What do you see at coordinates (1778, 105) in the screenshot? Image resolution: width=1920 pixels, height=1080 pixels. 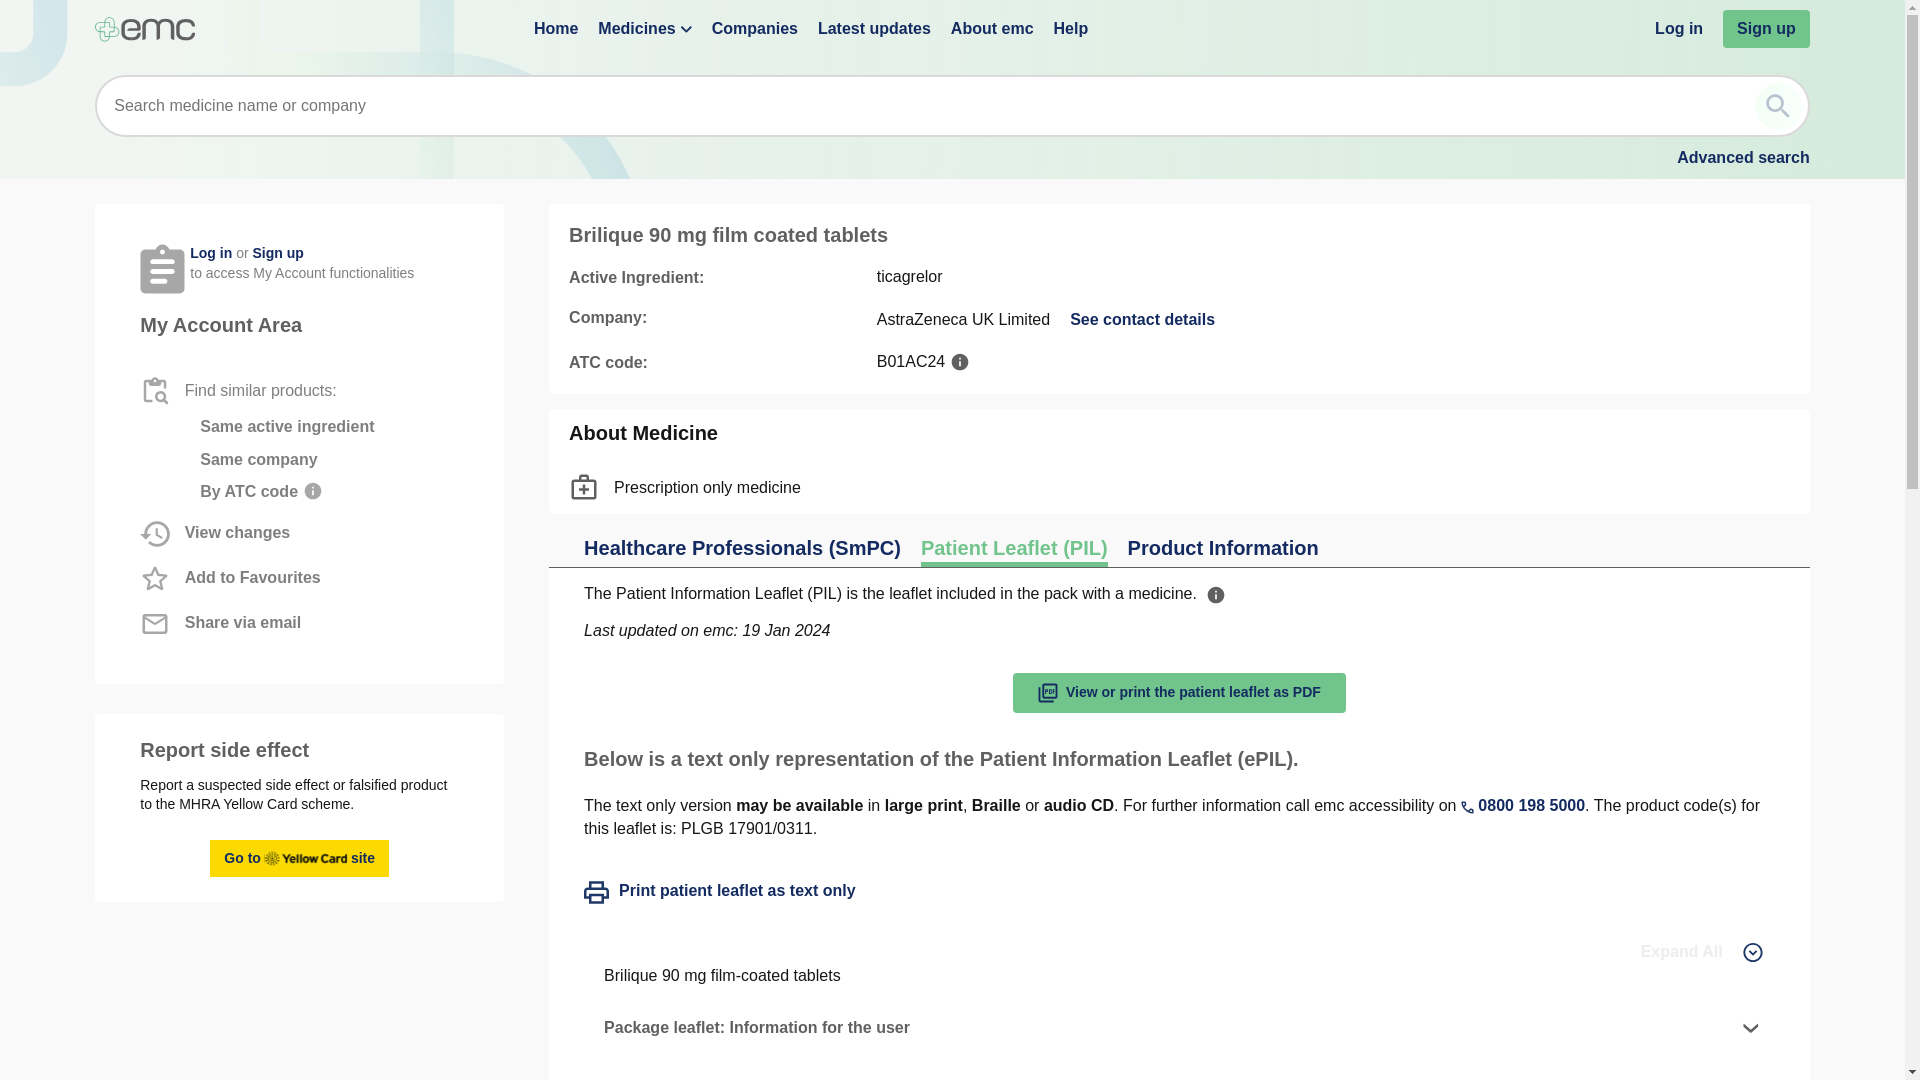 I see `emc Search` at bounding box center [1778, 105].